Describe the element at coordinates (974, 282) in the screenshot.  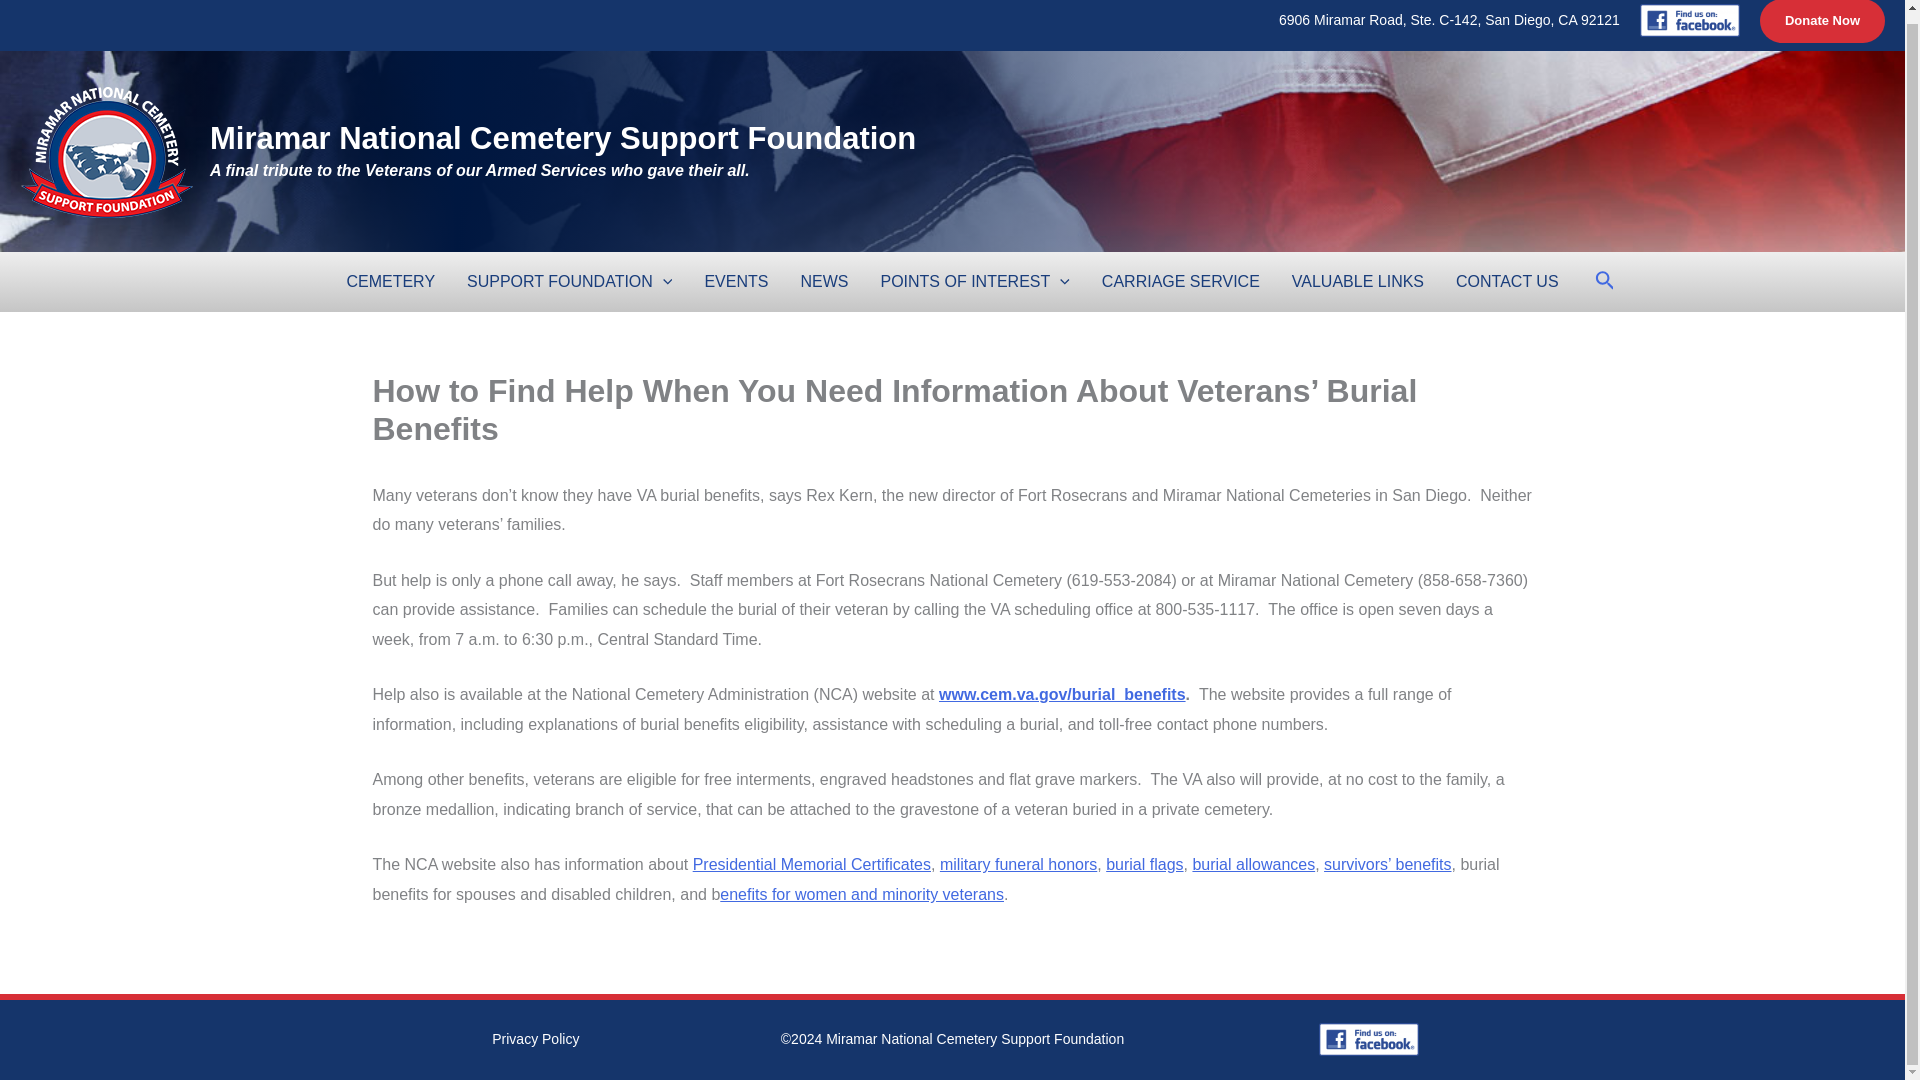
I see `POINTS OF INTEREST` at that location.